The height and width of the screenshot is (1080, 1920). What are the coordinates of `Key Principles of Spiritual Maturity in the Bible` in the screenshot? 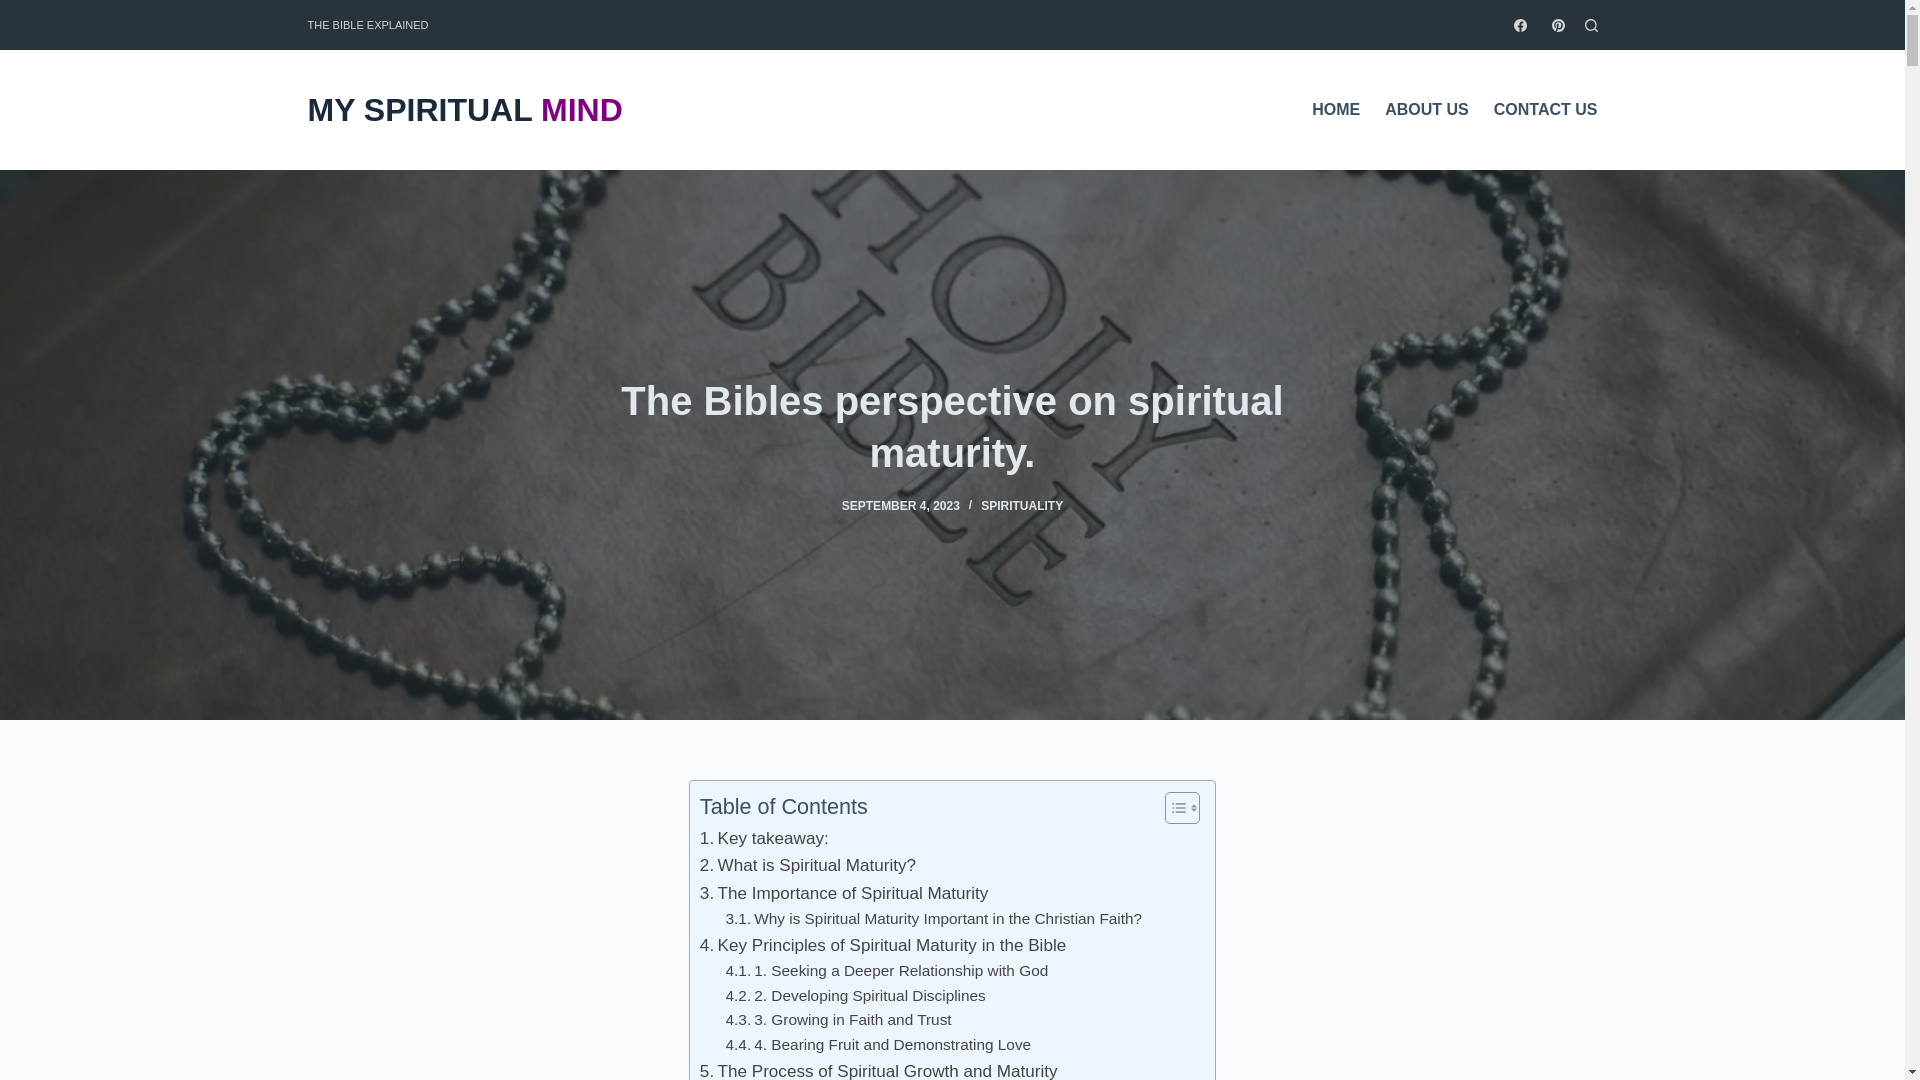 It's located at (882, 946).